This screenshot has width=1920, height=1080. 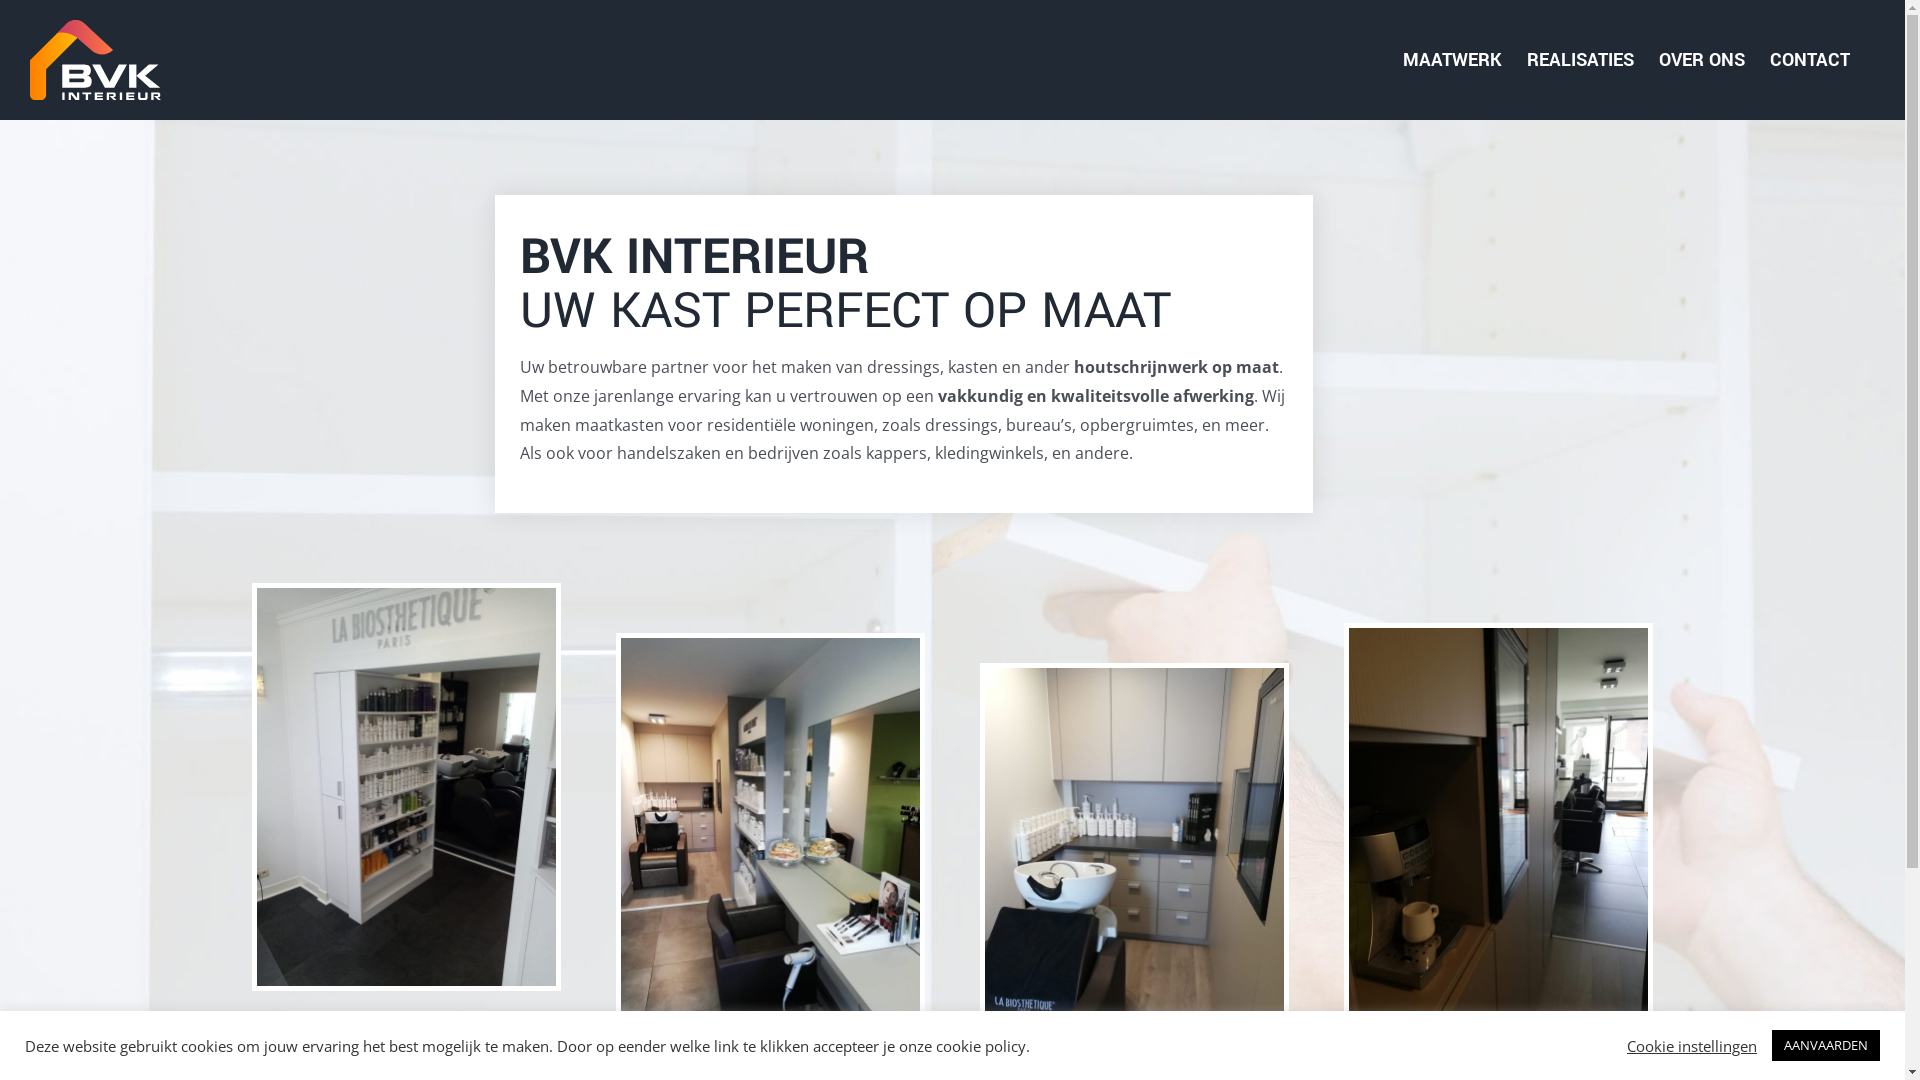 What do you see at coordinates (1826, 1046) in the screenshot?
I see `AANVAARDEN` at bounding box center [1826, 1046].